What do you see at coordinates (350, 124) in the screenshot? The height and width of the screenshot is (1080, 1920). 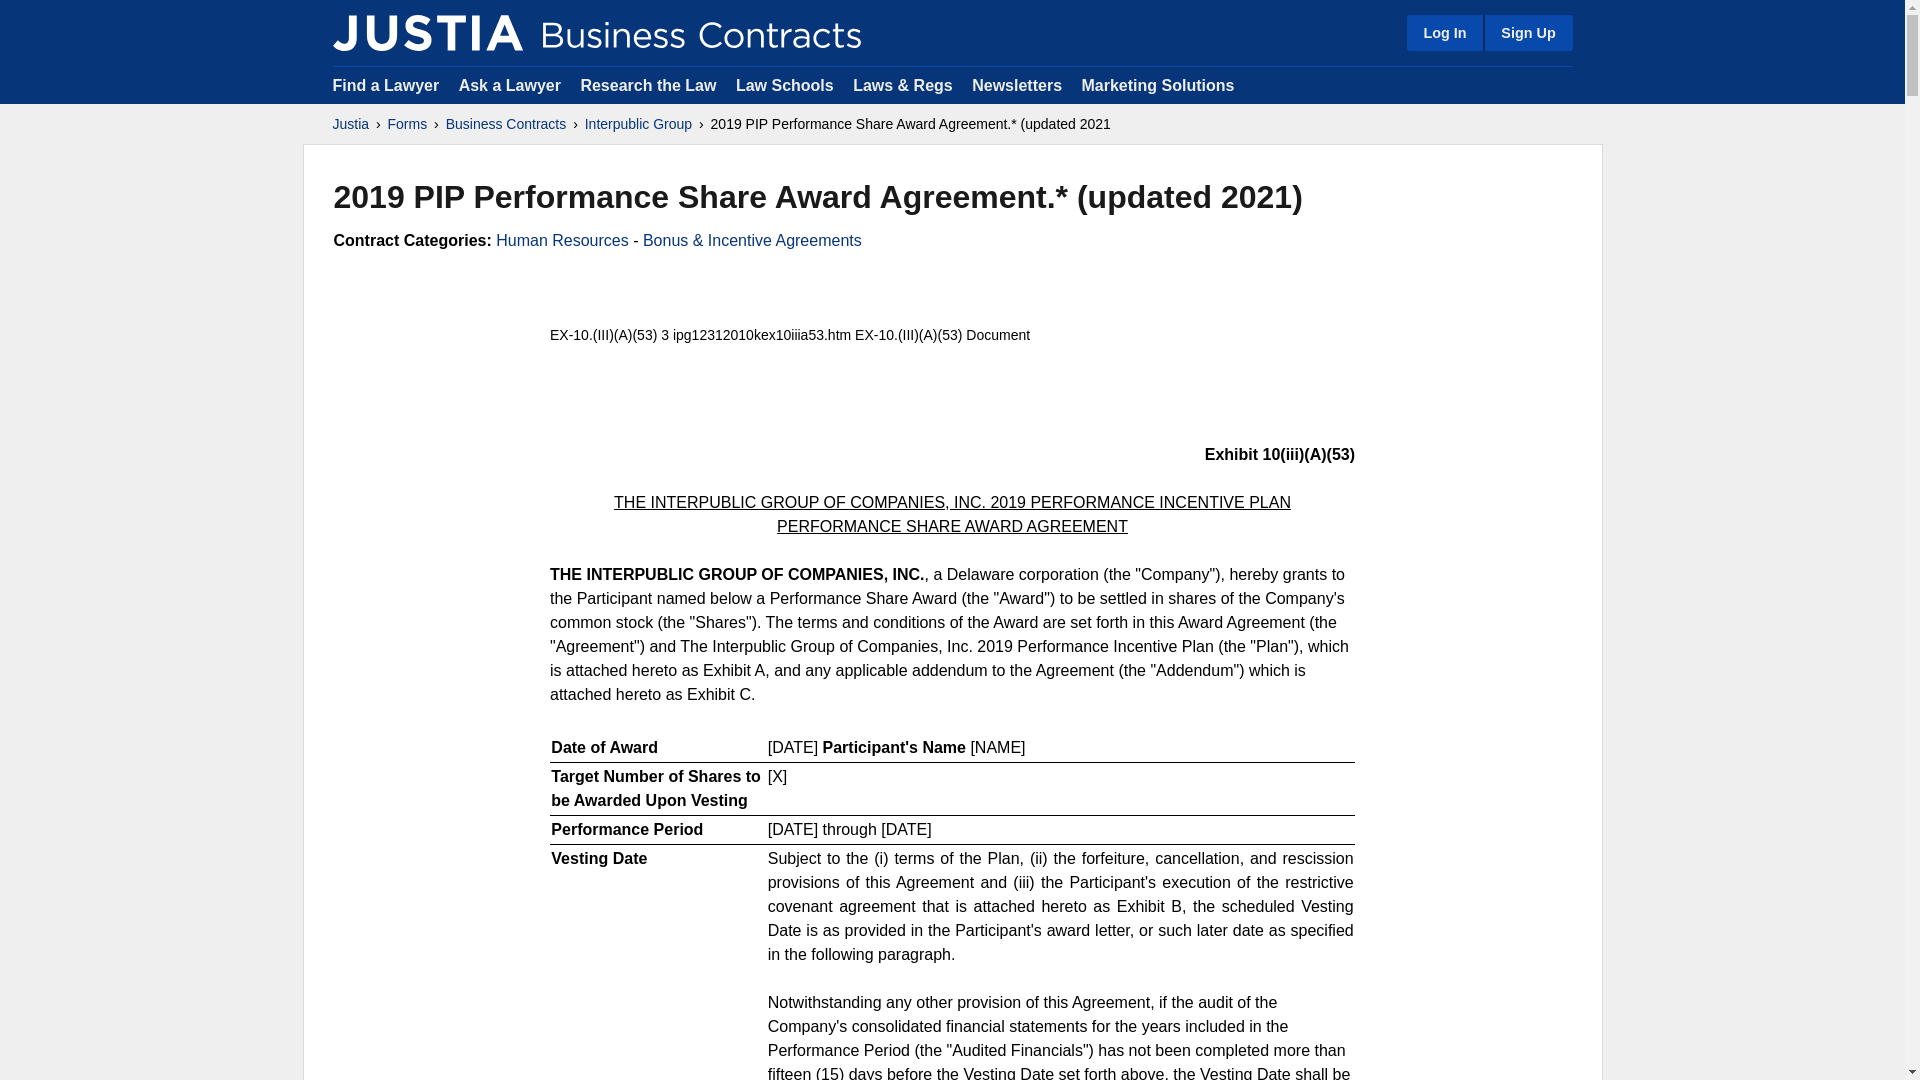 I see `Justia` at bounding box center [350, 124].